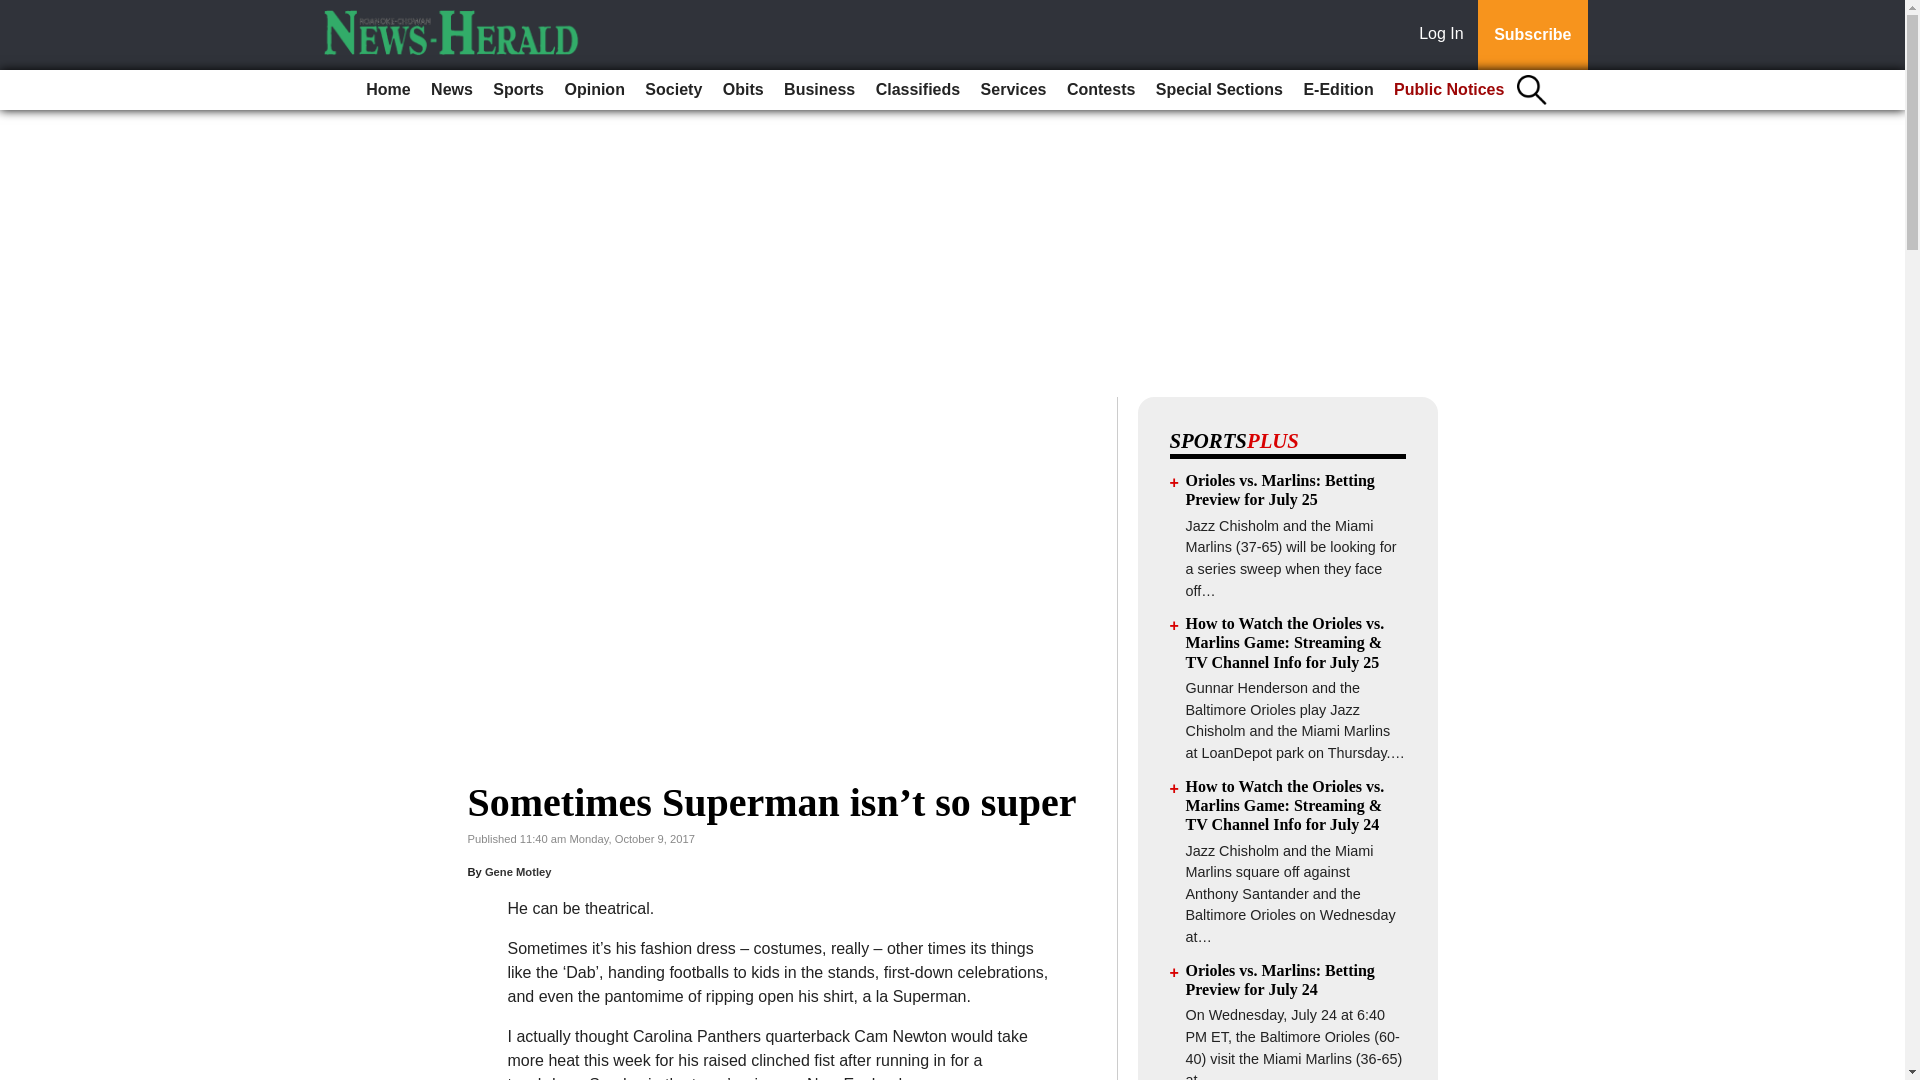 Image resolution: width=1920 pixels, height=1080 pixels. I want to click on Gene Motley, so click(518, 872).